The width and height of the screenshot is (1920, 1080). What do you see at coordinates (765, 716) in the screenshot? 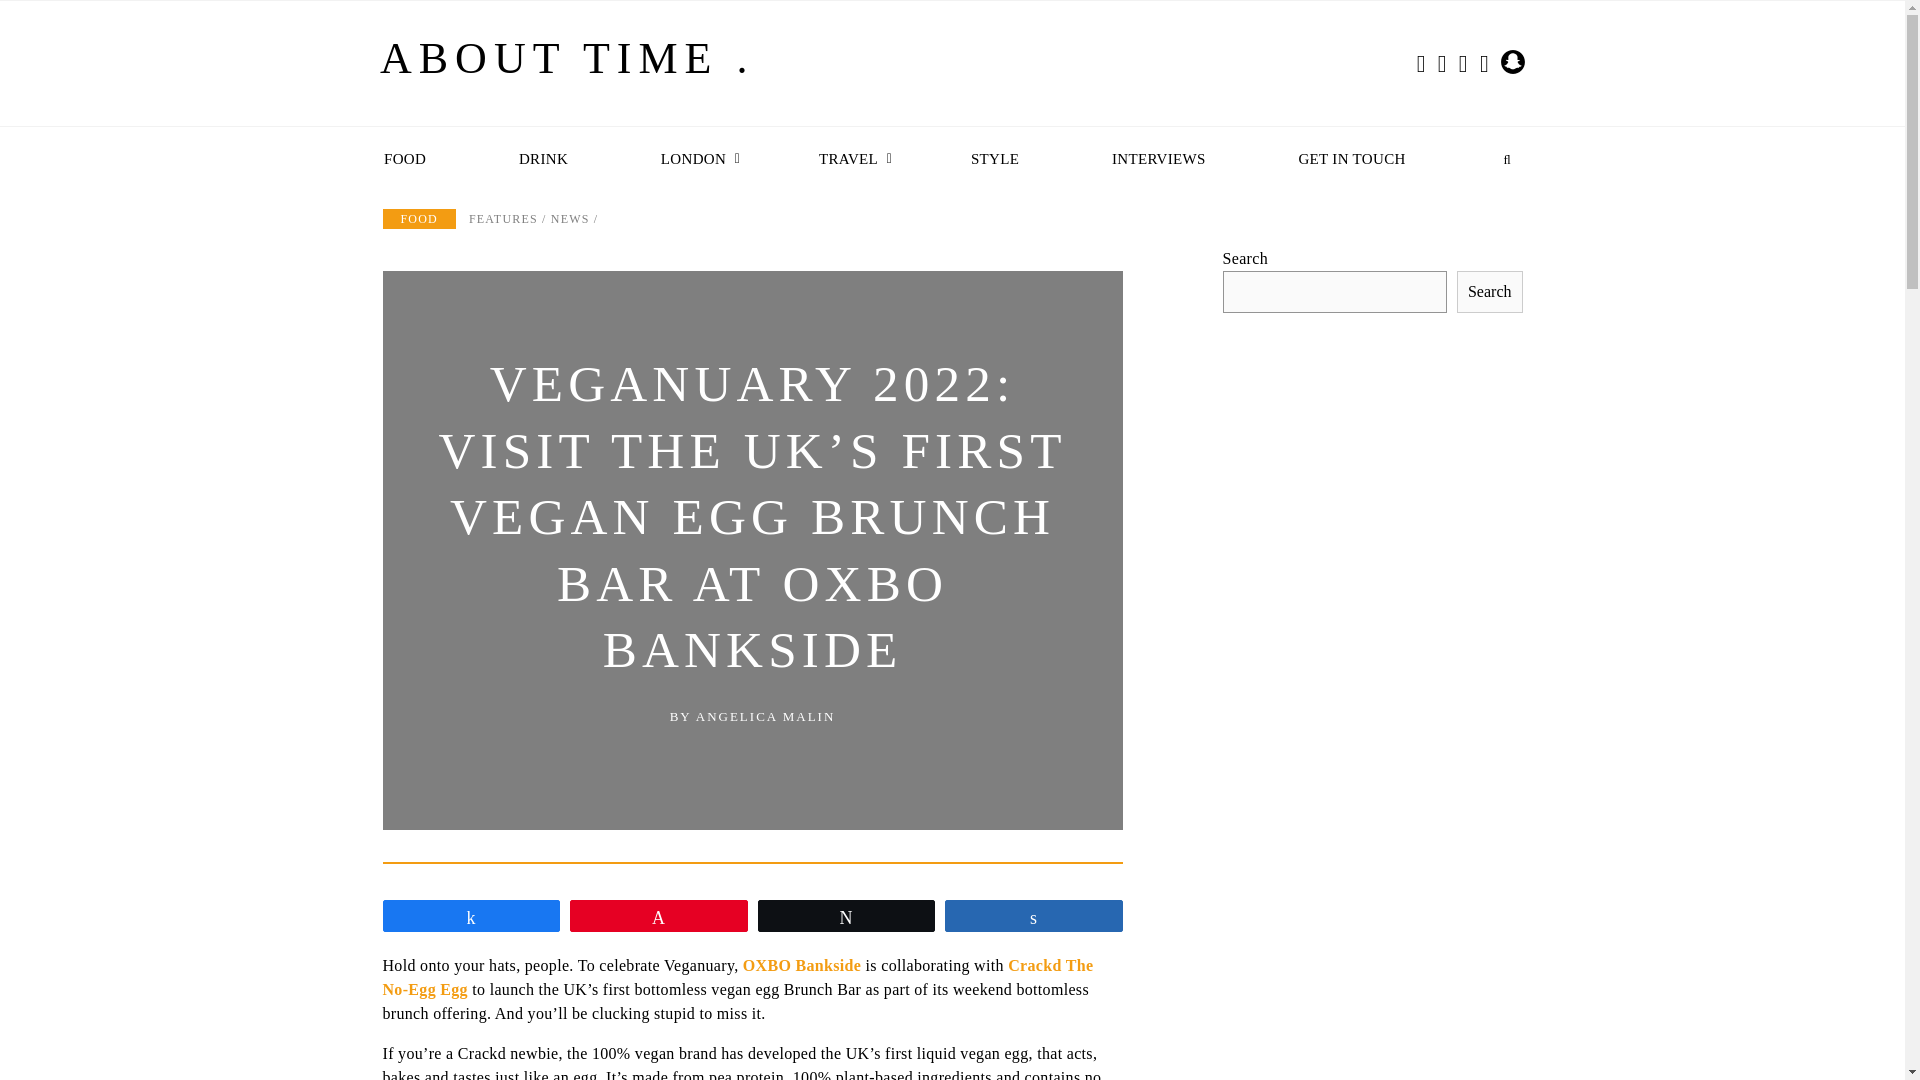
I see `ANGELICA MALIN` at bounding box center [765, 716].